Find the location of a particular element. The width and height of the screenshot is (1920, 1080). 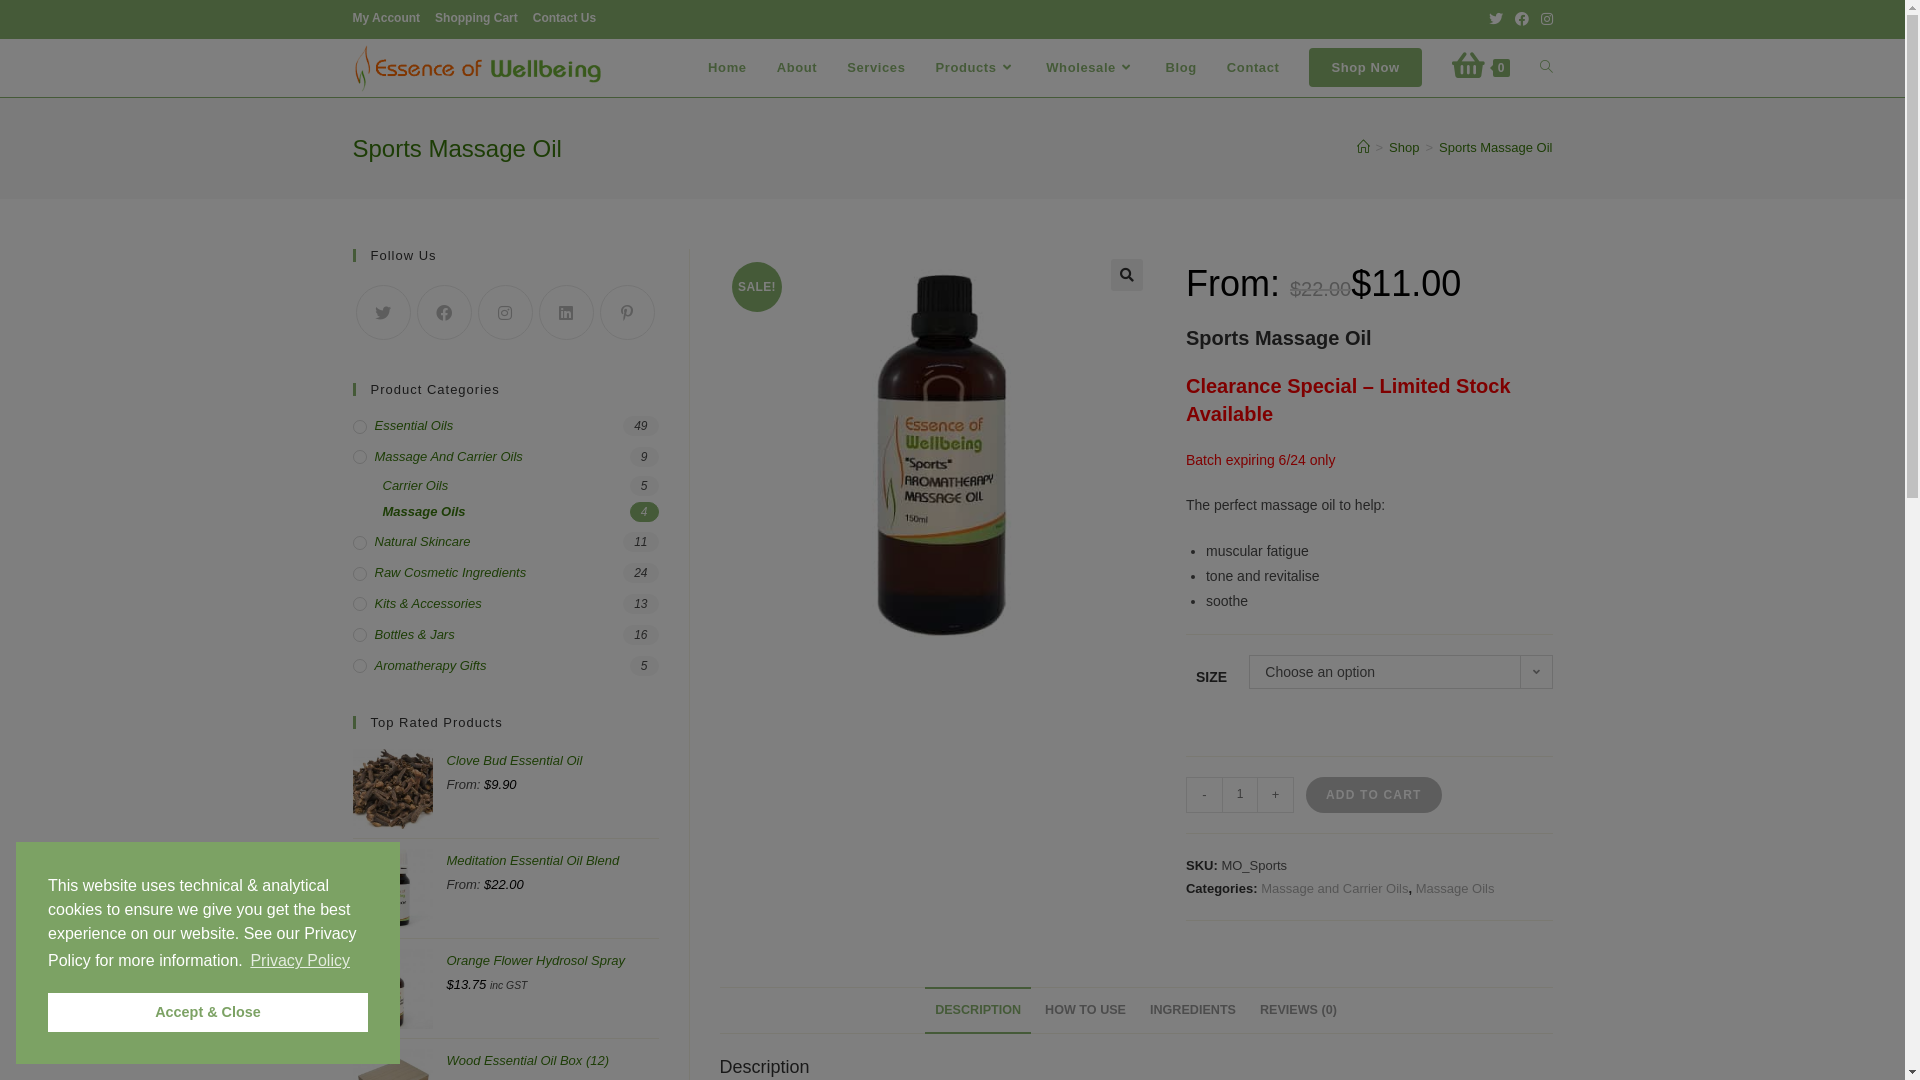

Home is located at coordinates (728, 68).